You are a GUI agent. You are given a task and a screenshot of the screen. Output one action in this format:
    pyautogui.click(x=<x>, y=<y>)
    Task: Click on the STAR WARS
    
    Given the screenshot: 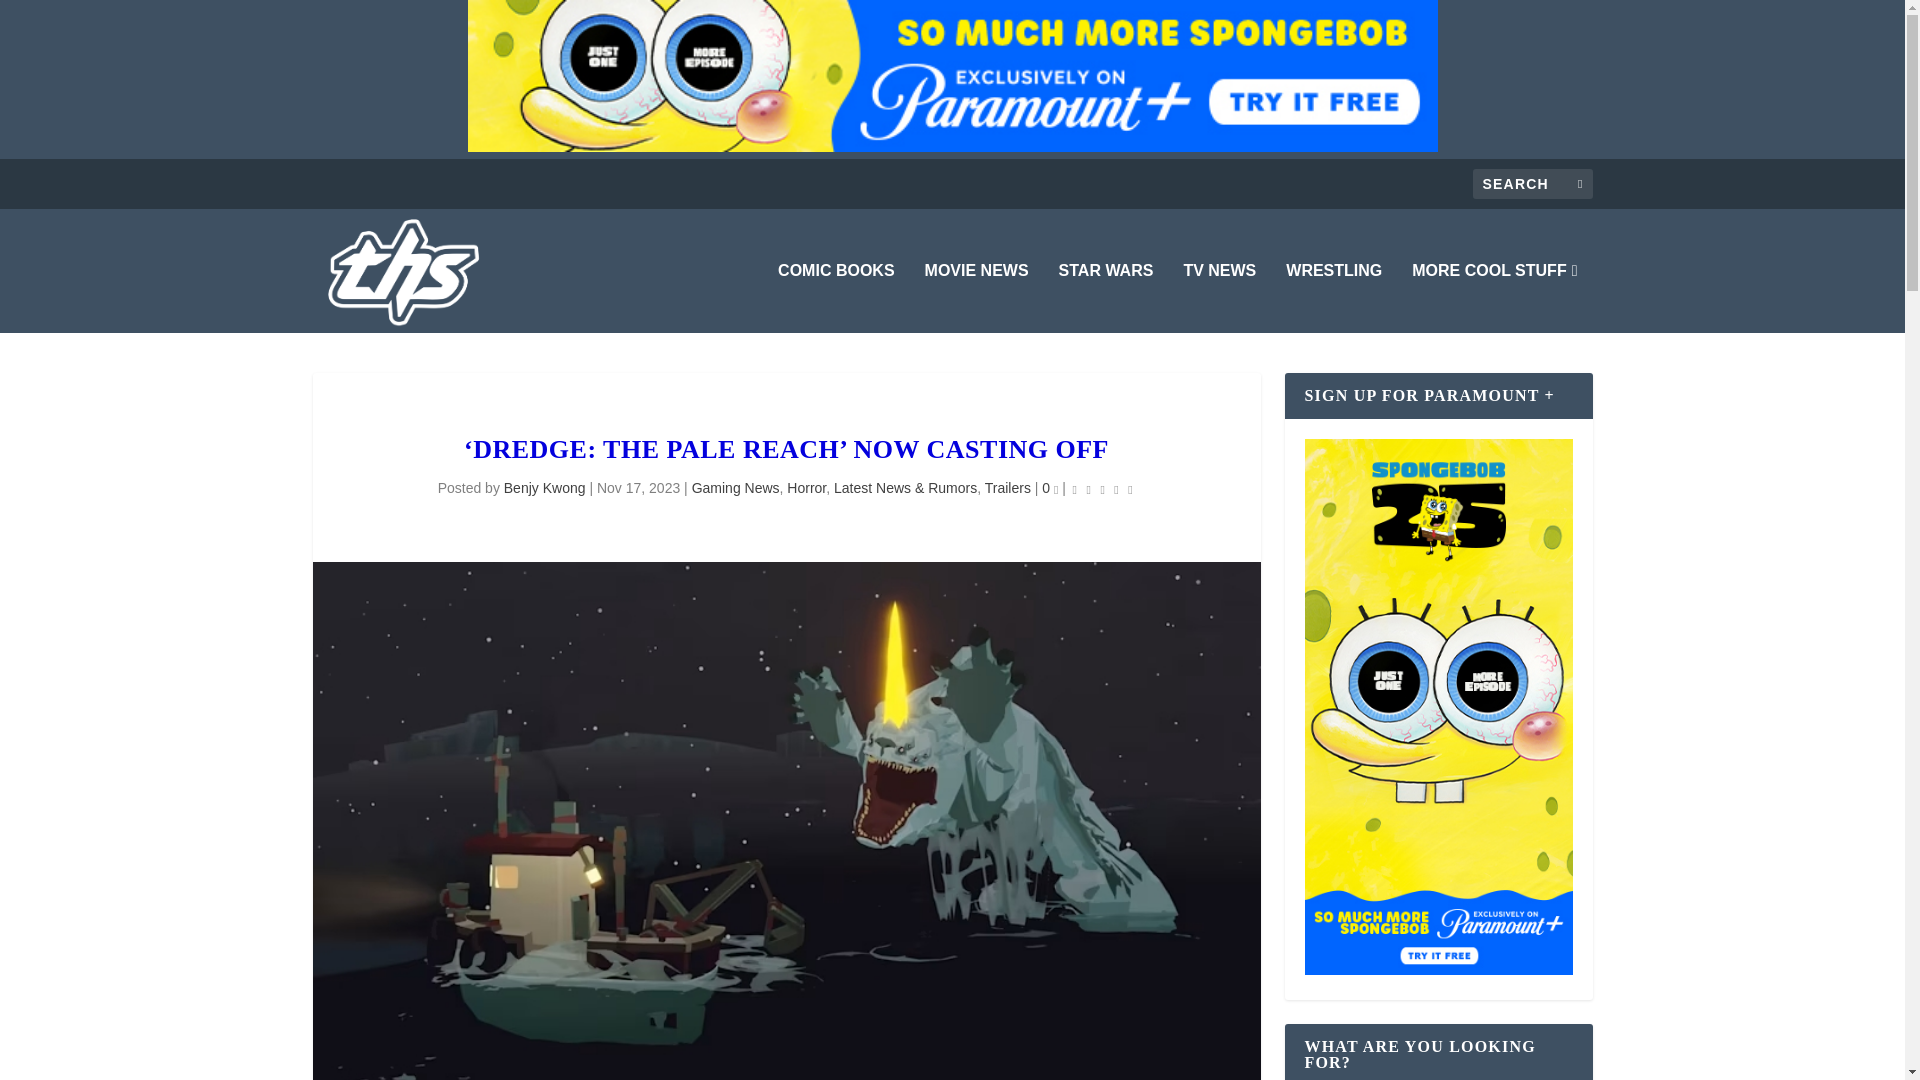 What is the action you would take?
    pyautogui.click(x=1106, y=298)
    